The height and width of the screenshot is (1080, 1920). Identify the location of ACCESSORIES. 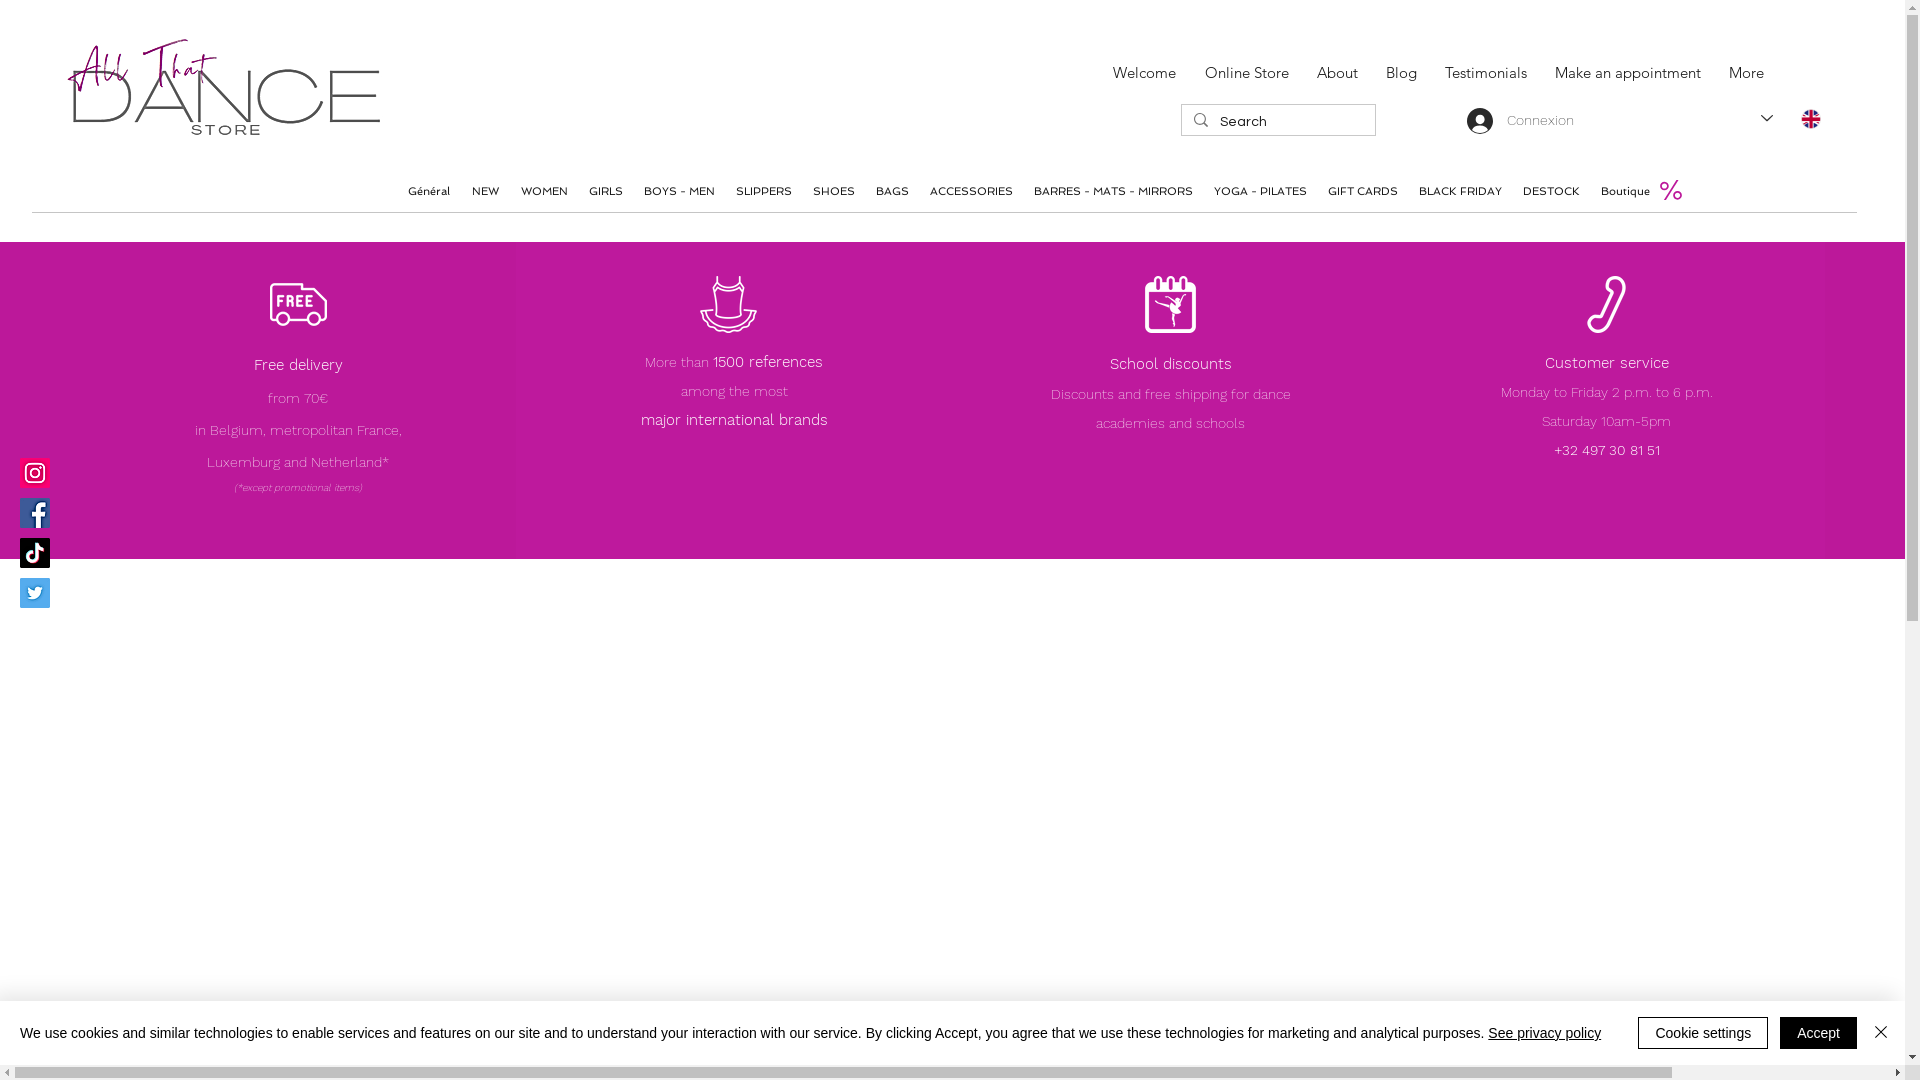
(971, 192).